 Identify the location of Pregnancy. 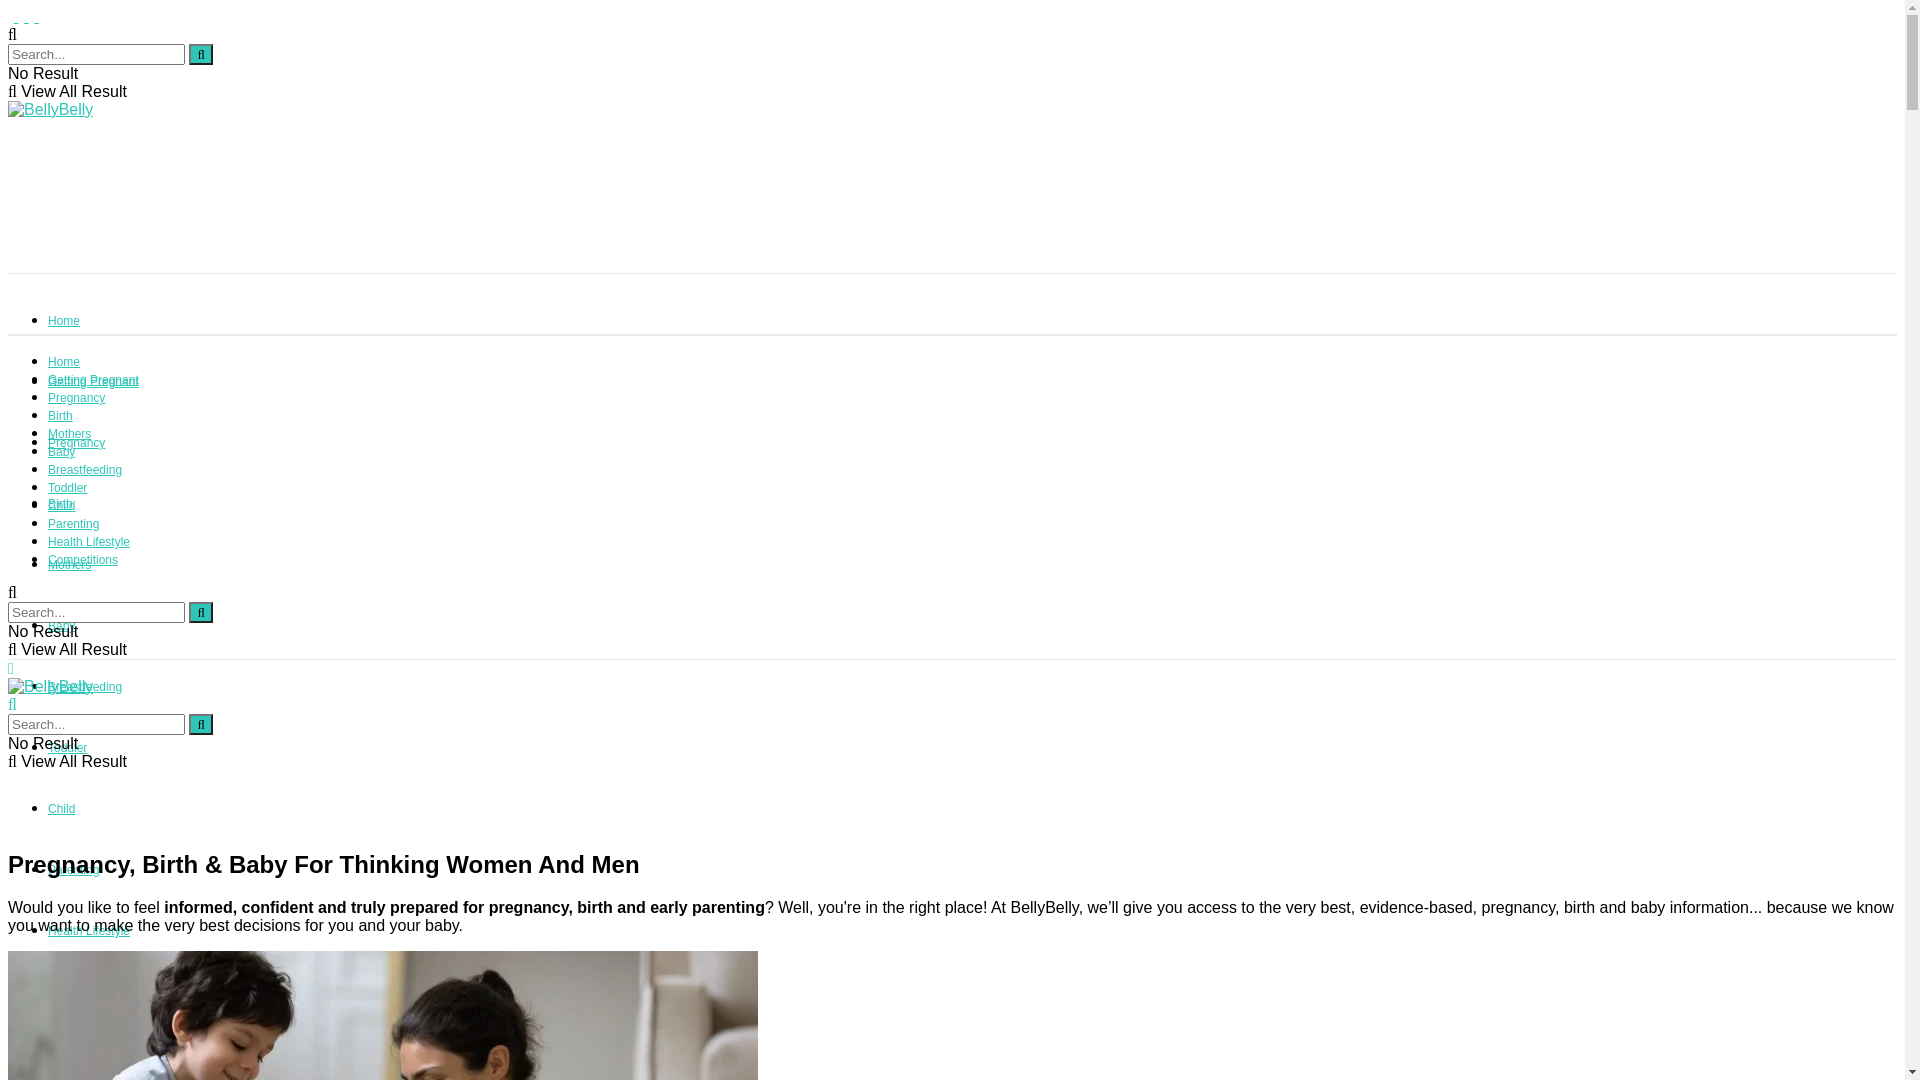
(76, 443).